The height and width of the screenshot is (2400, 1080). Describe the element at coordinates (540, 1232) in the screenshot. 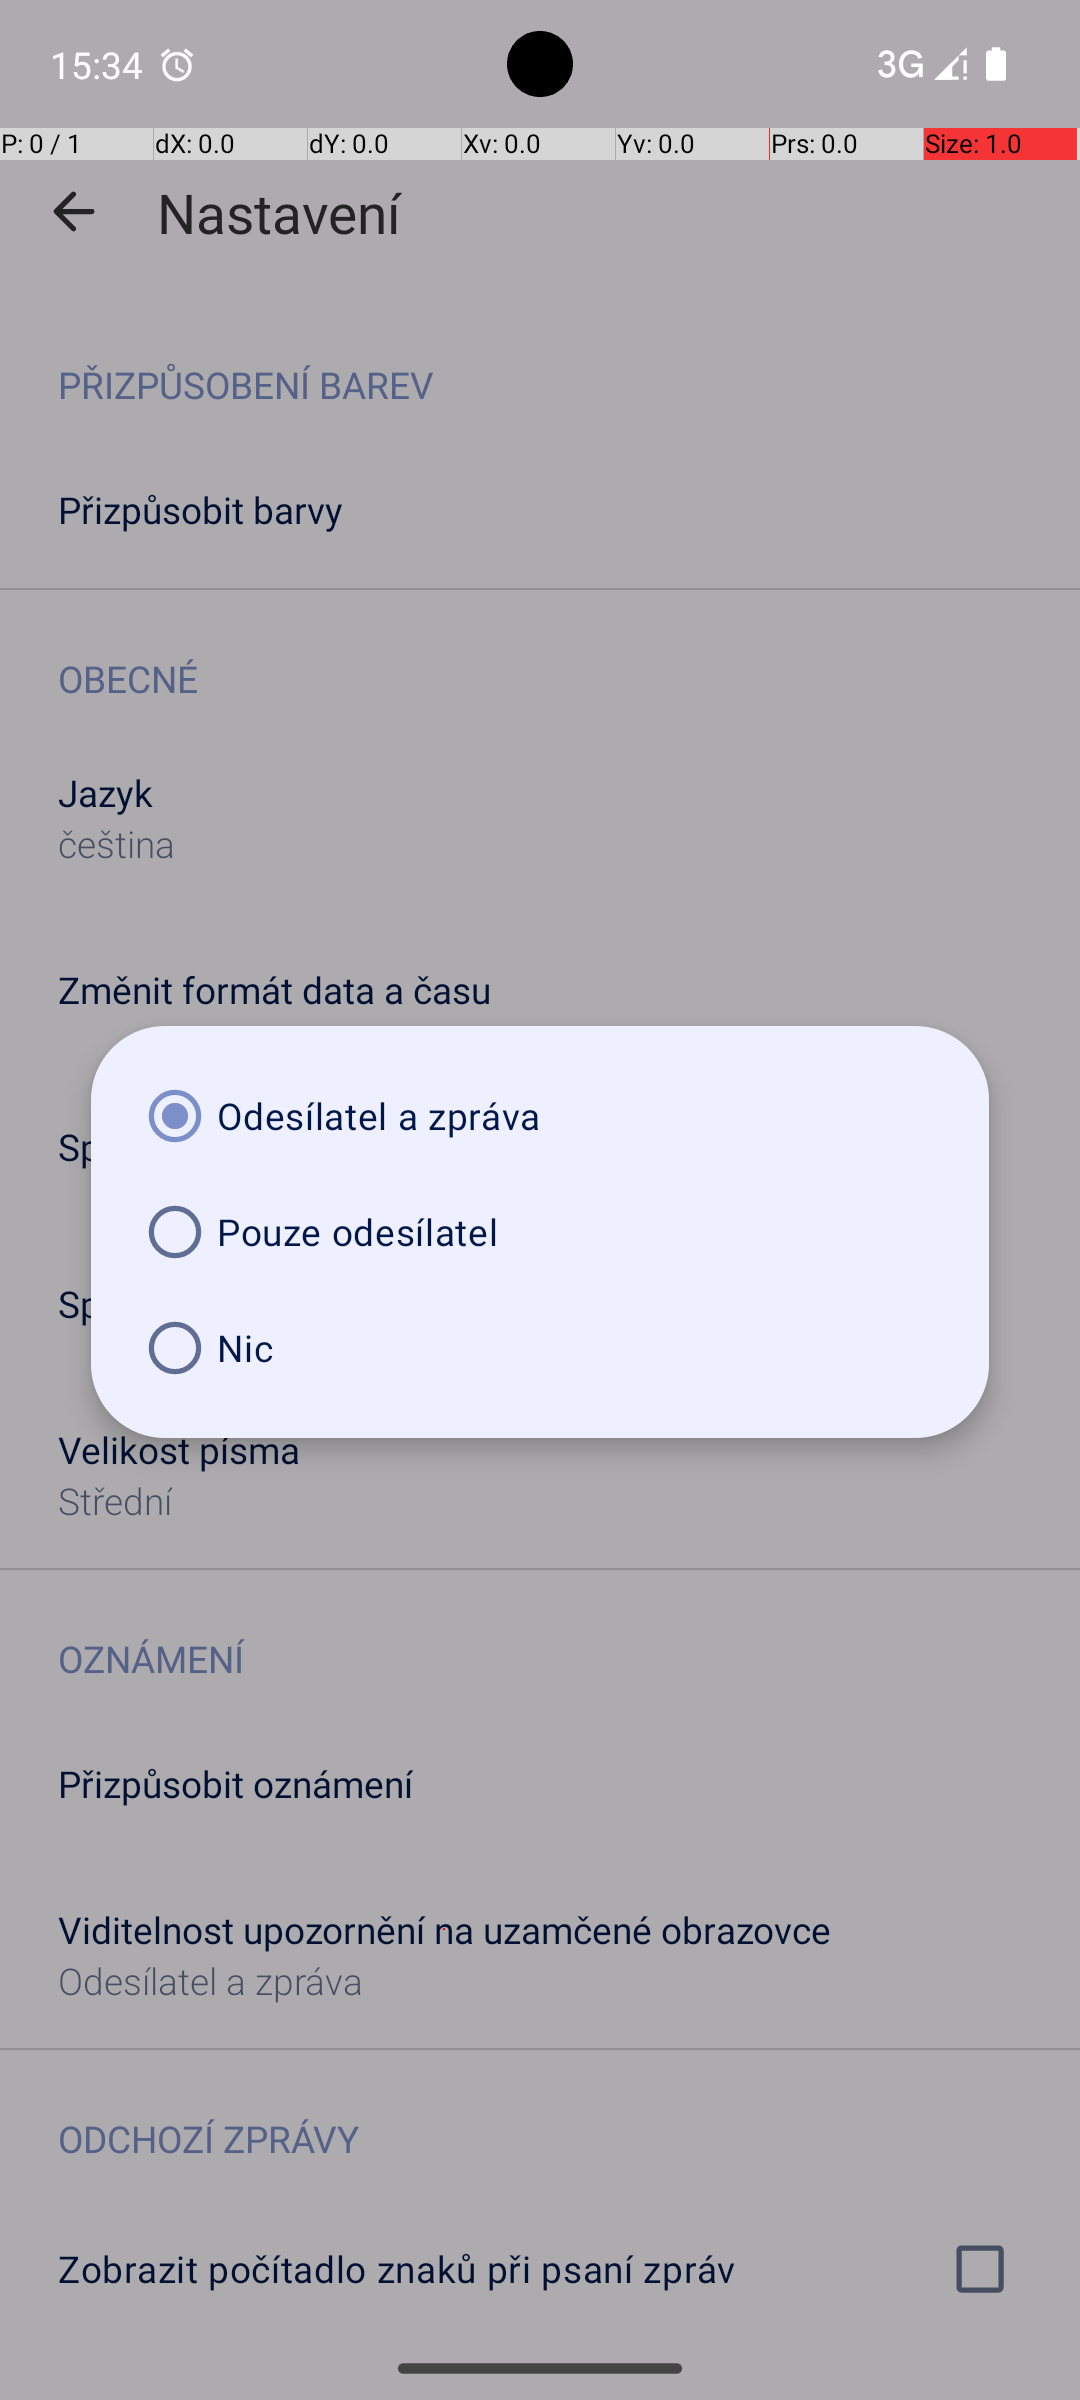

I see `Pouze odesílatel` at that location.